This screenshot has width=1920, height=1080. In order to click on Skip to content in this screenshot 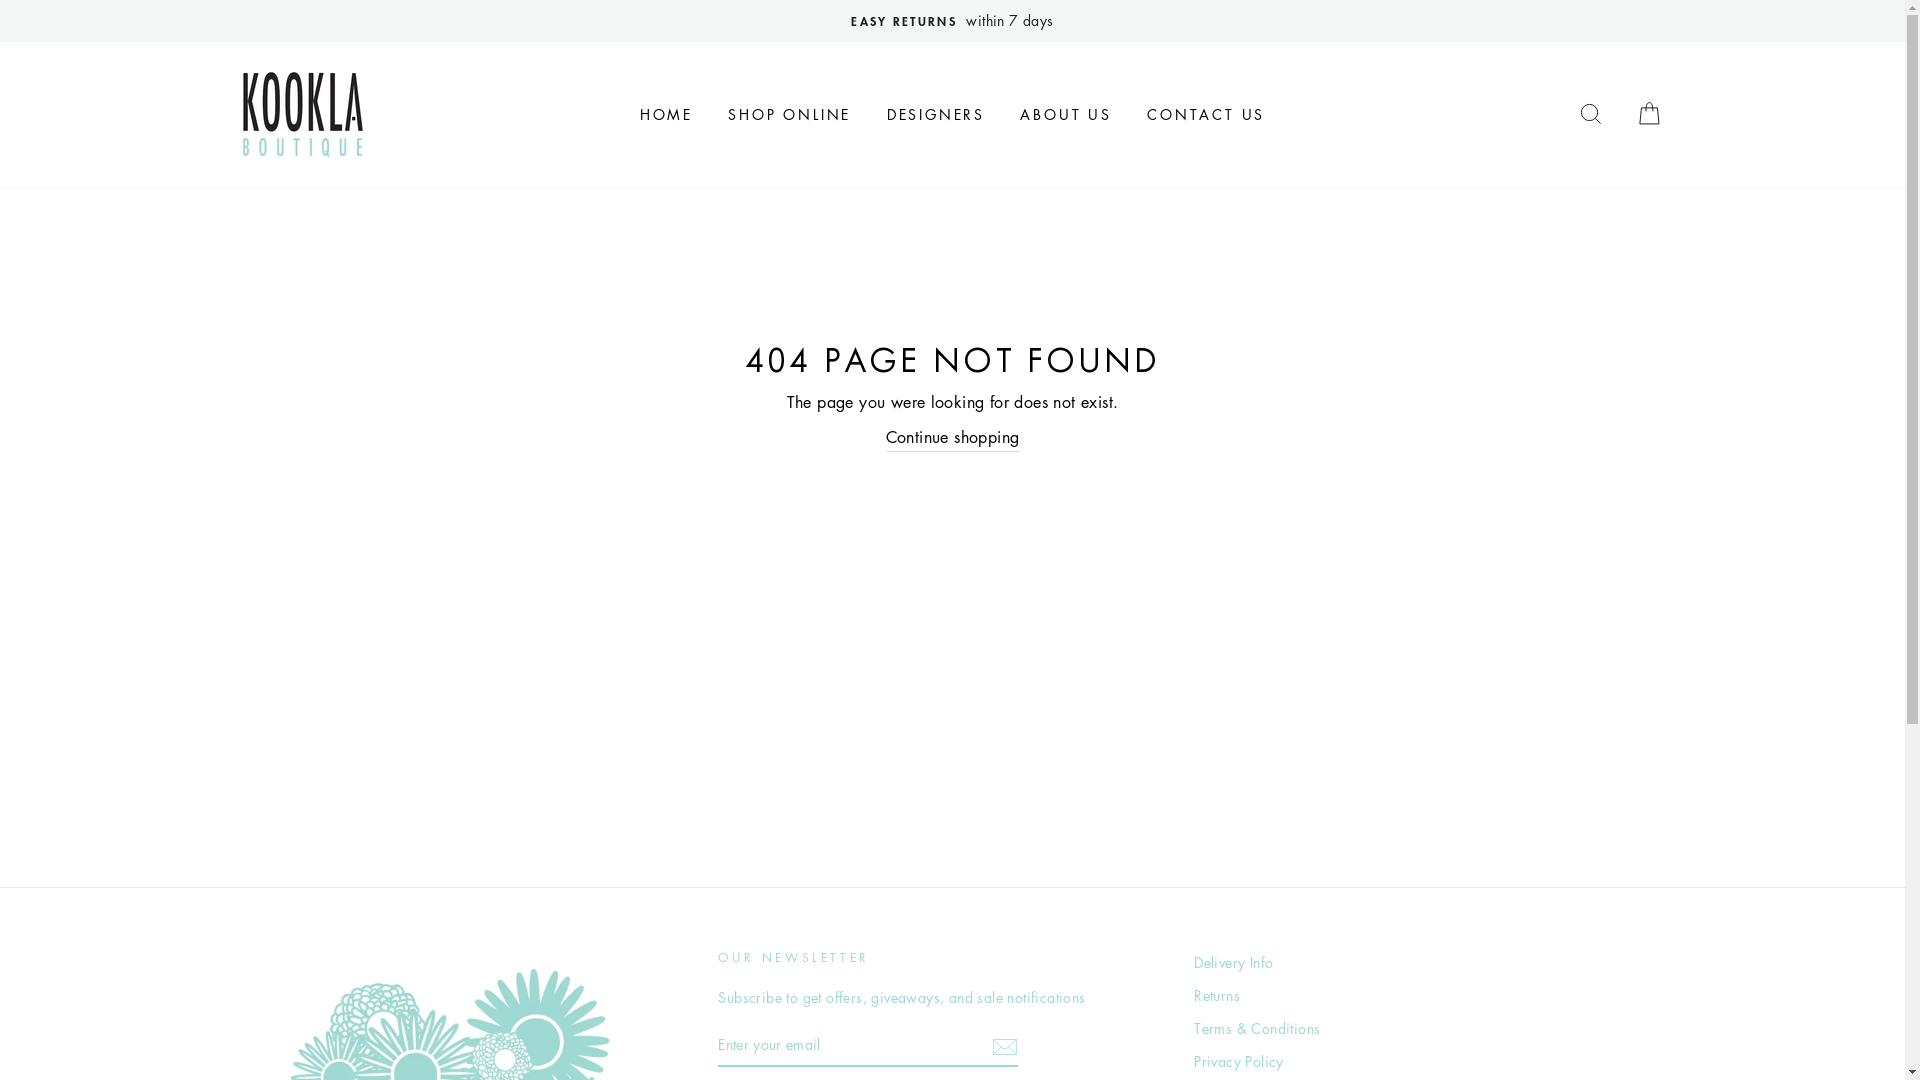, I will do `click(0, 0)`.